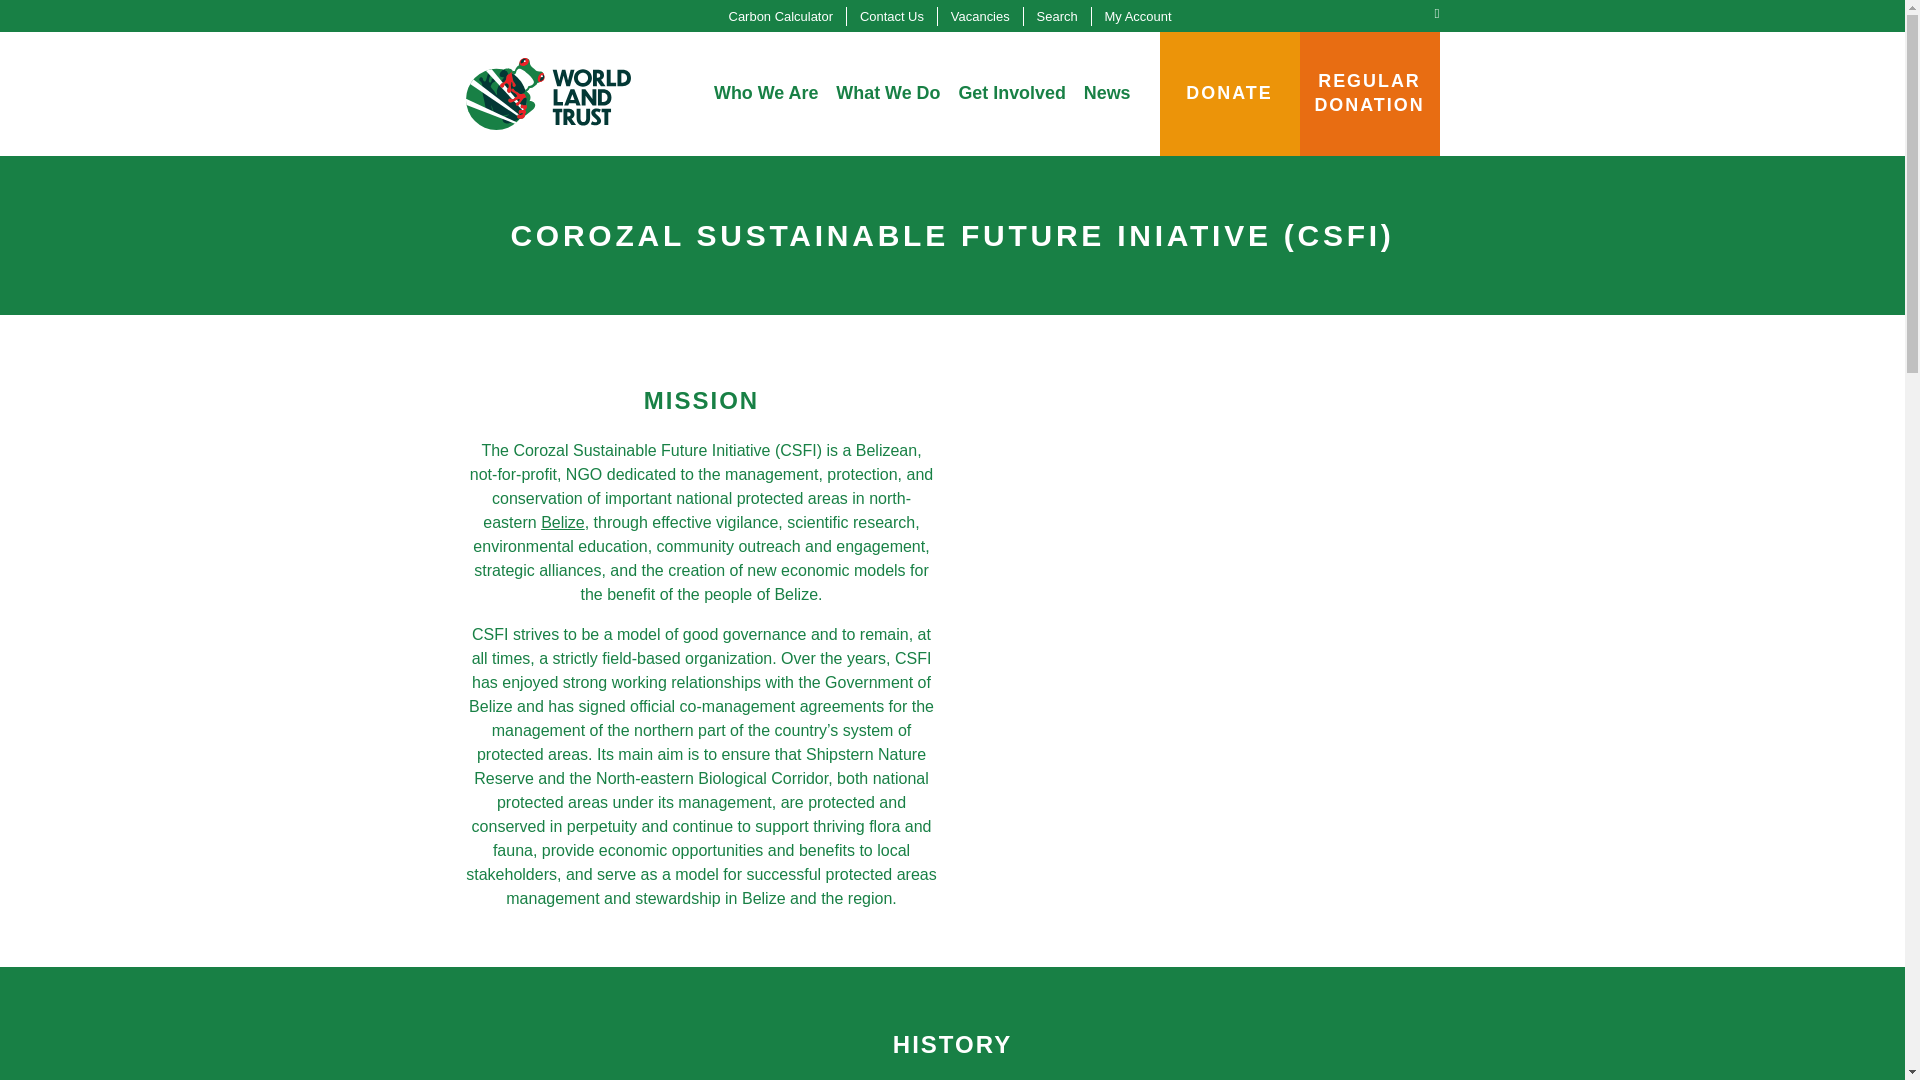 The image size is (1920, 1080). I want to click on Contact Us, so click(892, 16).